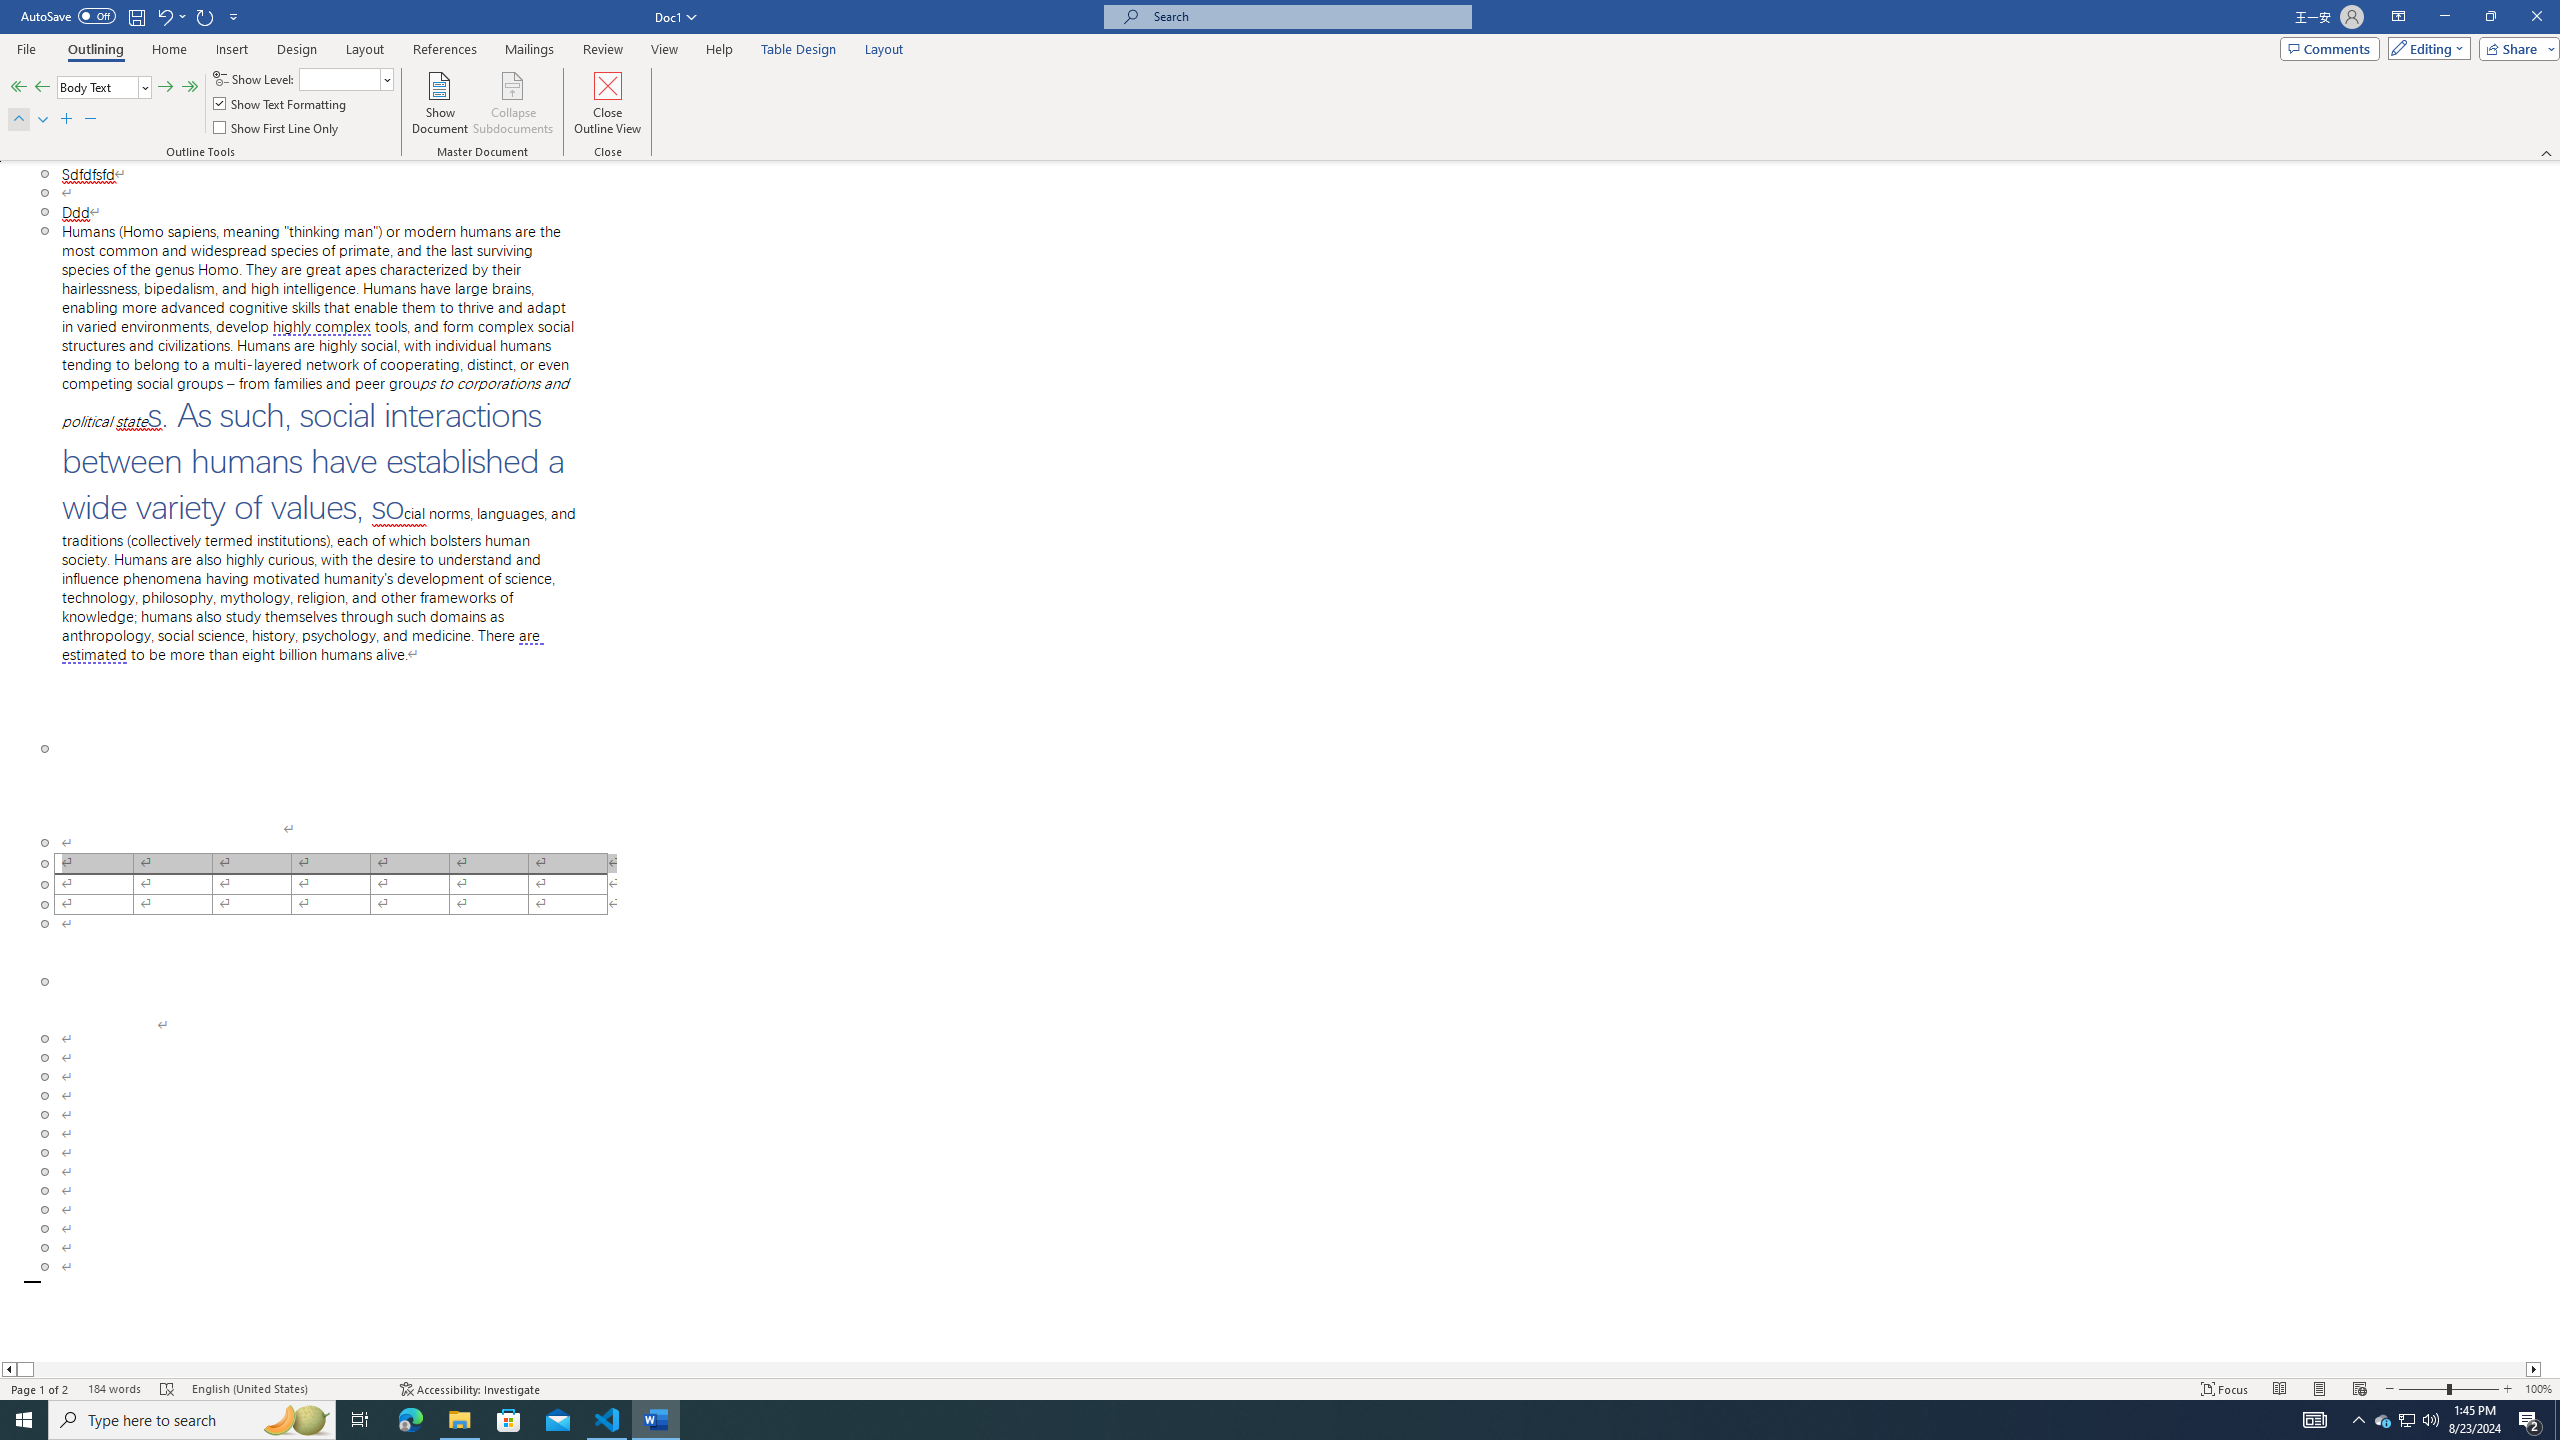  What do you see at coordinates (445, 49) in the screenshot?
I see `References` at bounding box center [445, 49].